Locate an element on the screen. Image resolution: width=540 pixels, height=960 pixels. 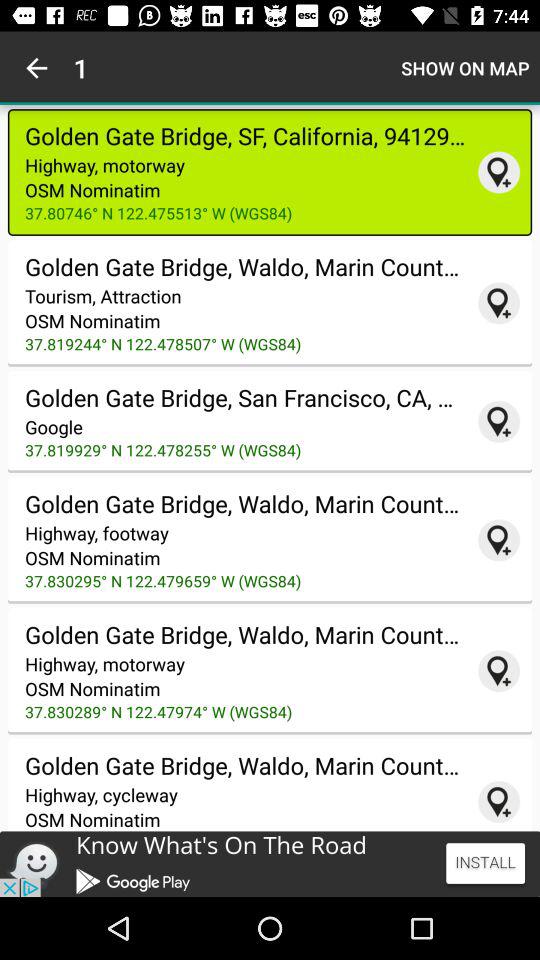
add golden gate bridge to map is located at coordinates (499, 172).